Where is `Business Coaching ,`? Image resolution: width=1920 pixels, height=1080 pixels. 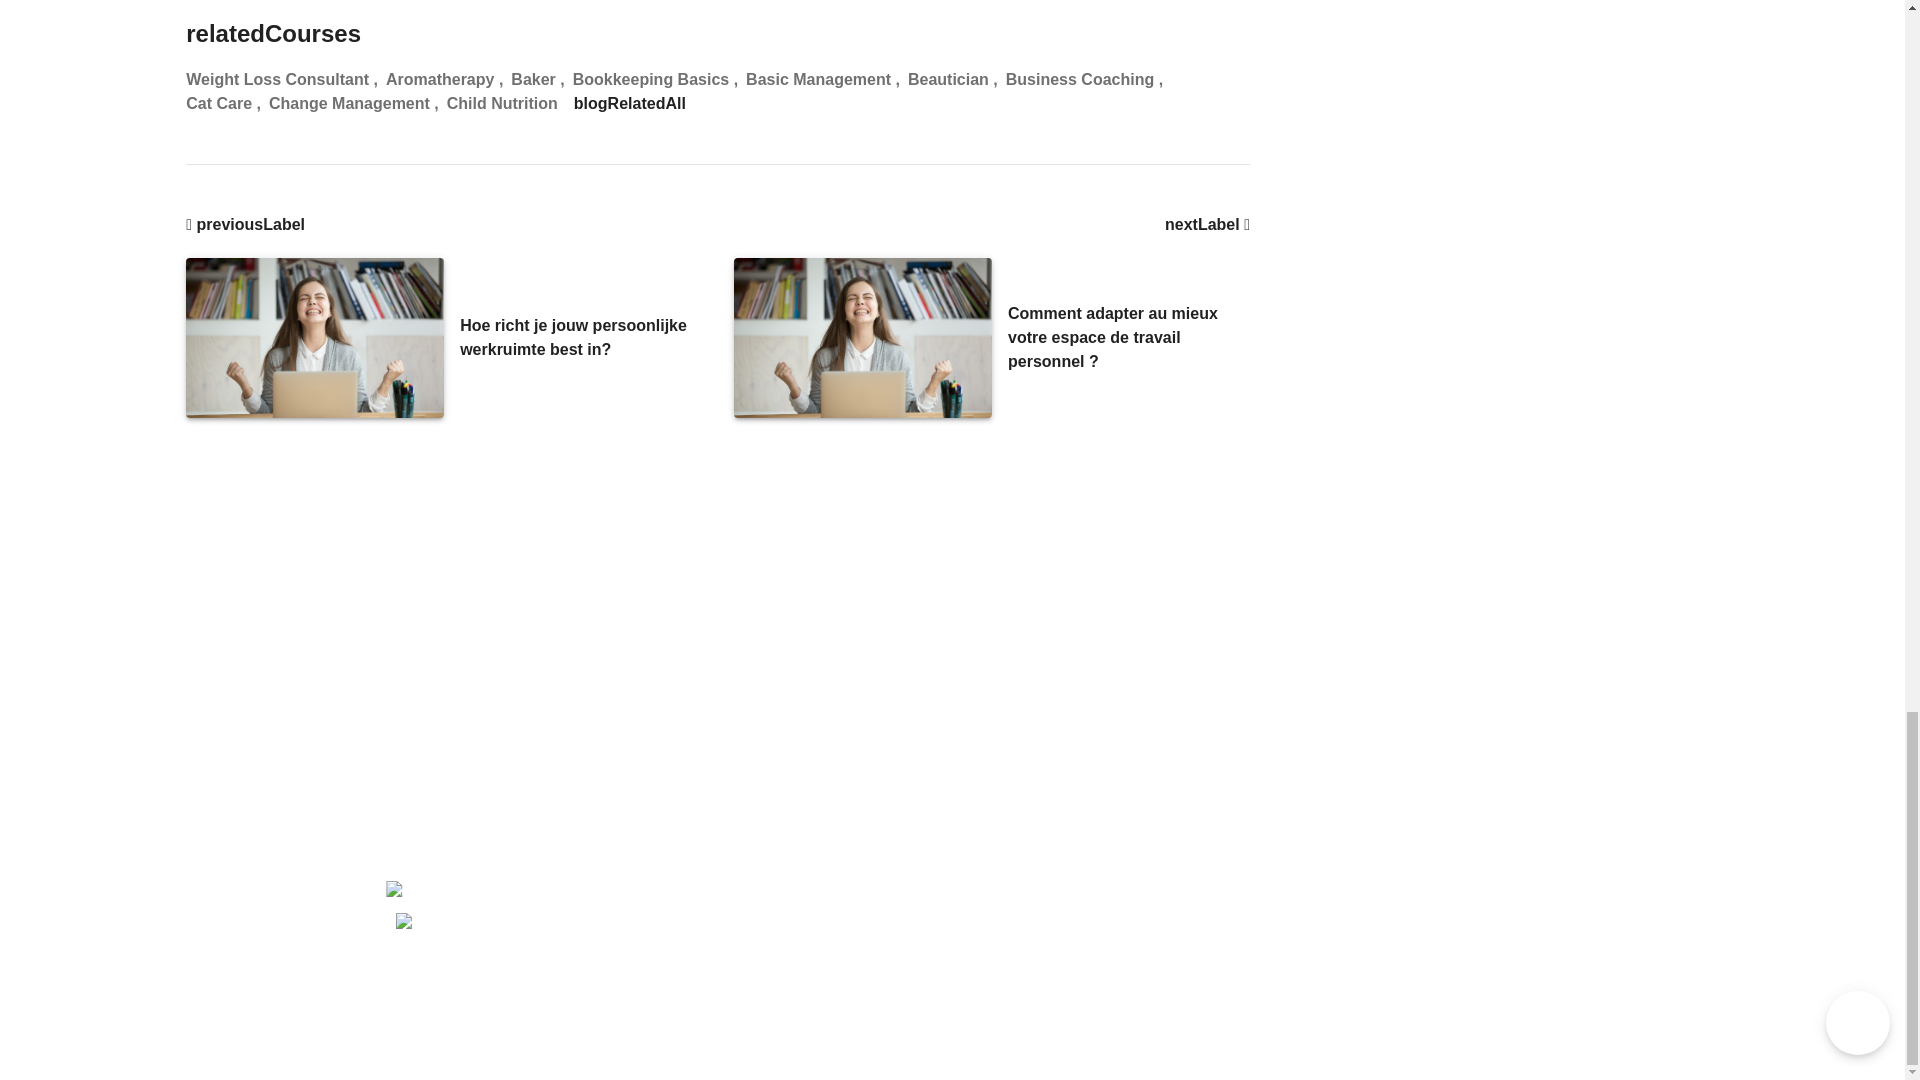 Business Coaching , is located at coordinates (1088, 80).